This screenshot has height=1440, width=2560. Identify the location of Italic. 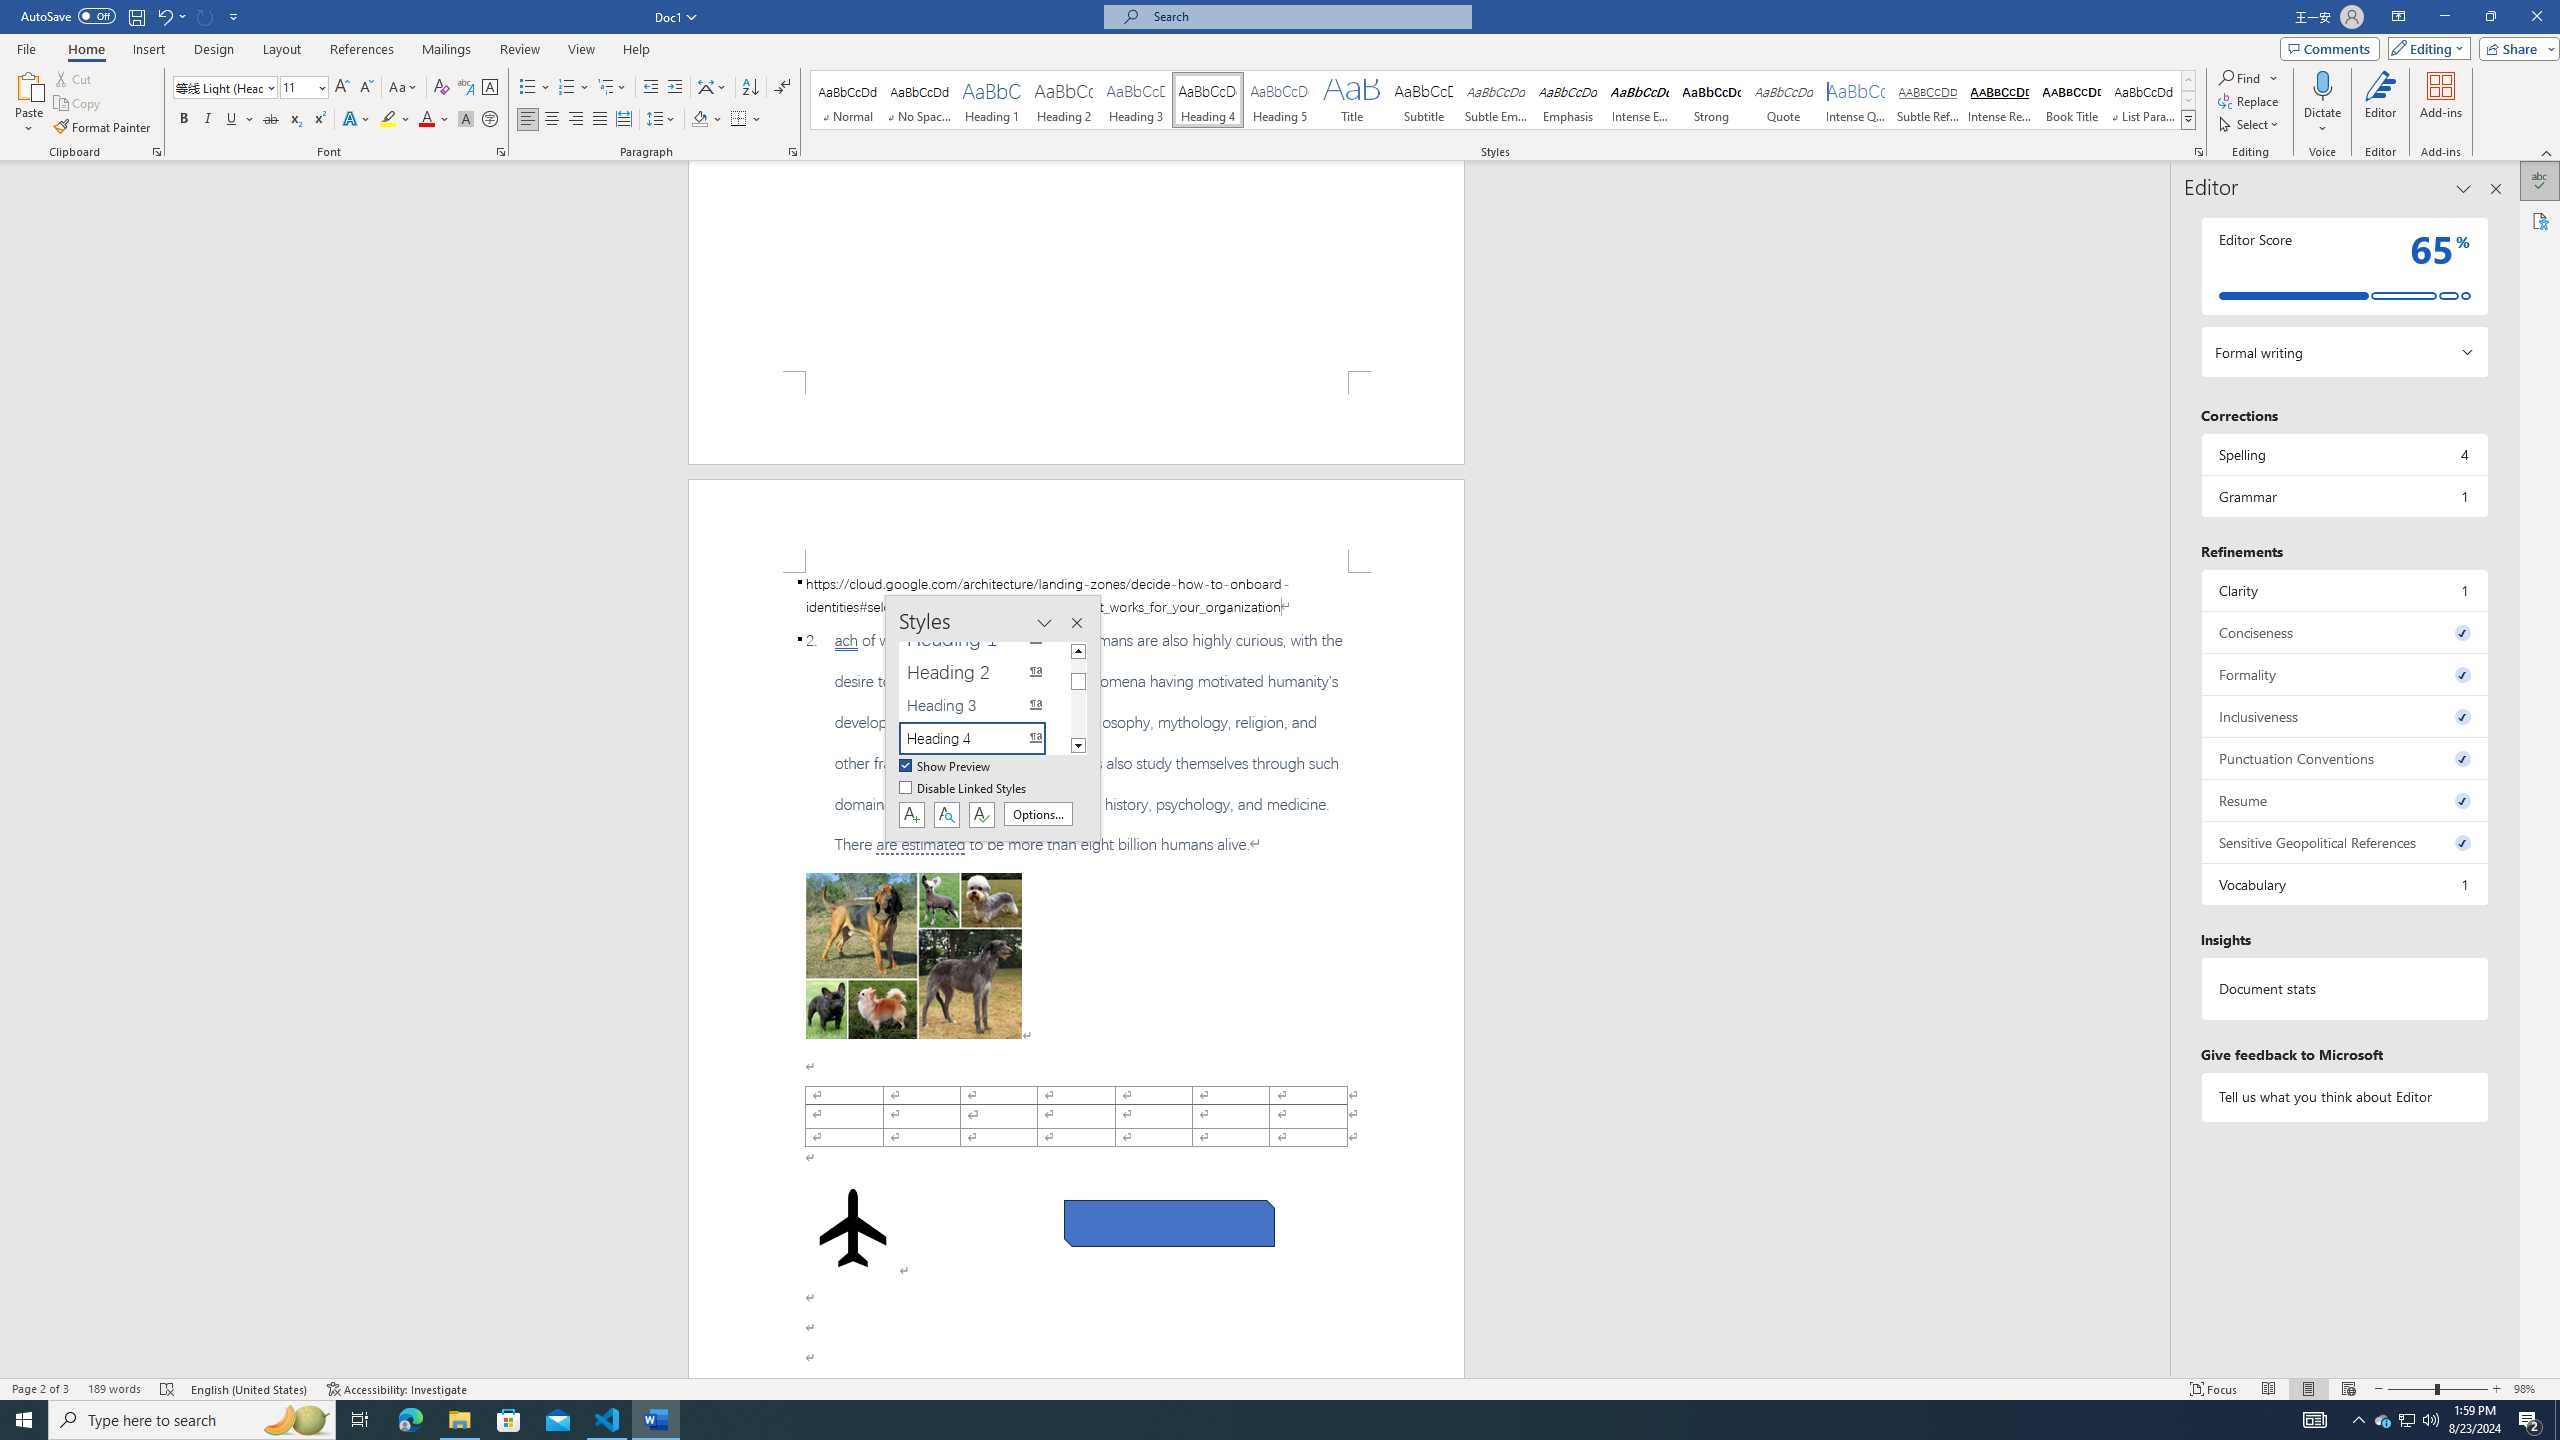
(208, 120).